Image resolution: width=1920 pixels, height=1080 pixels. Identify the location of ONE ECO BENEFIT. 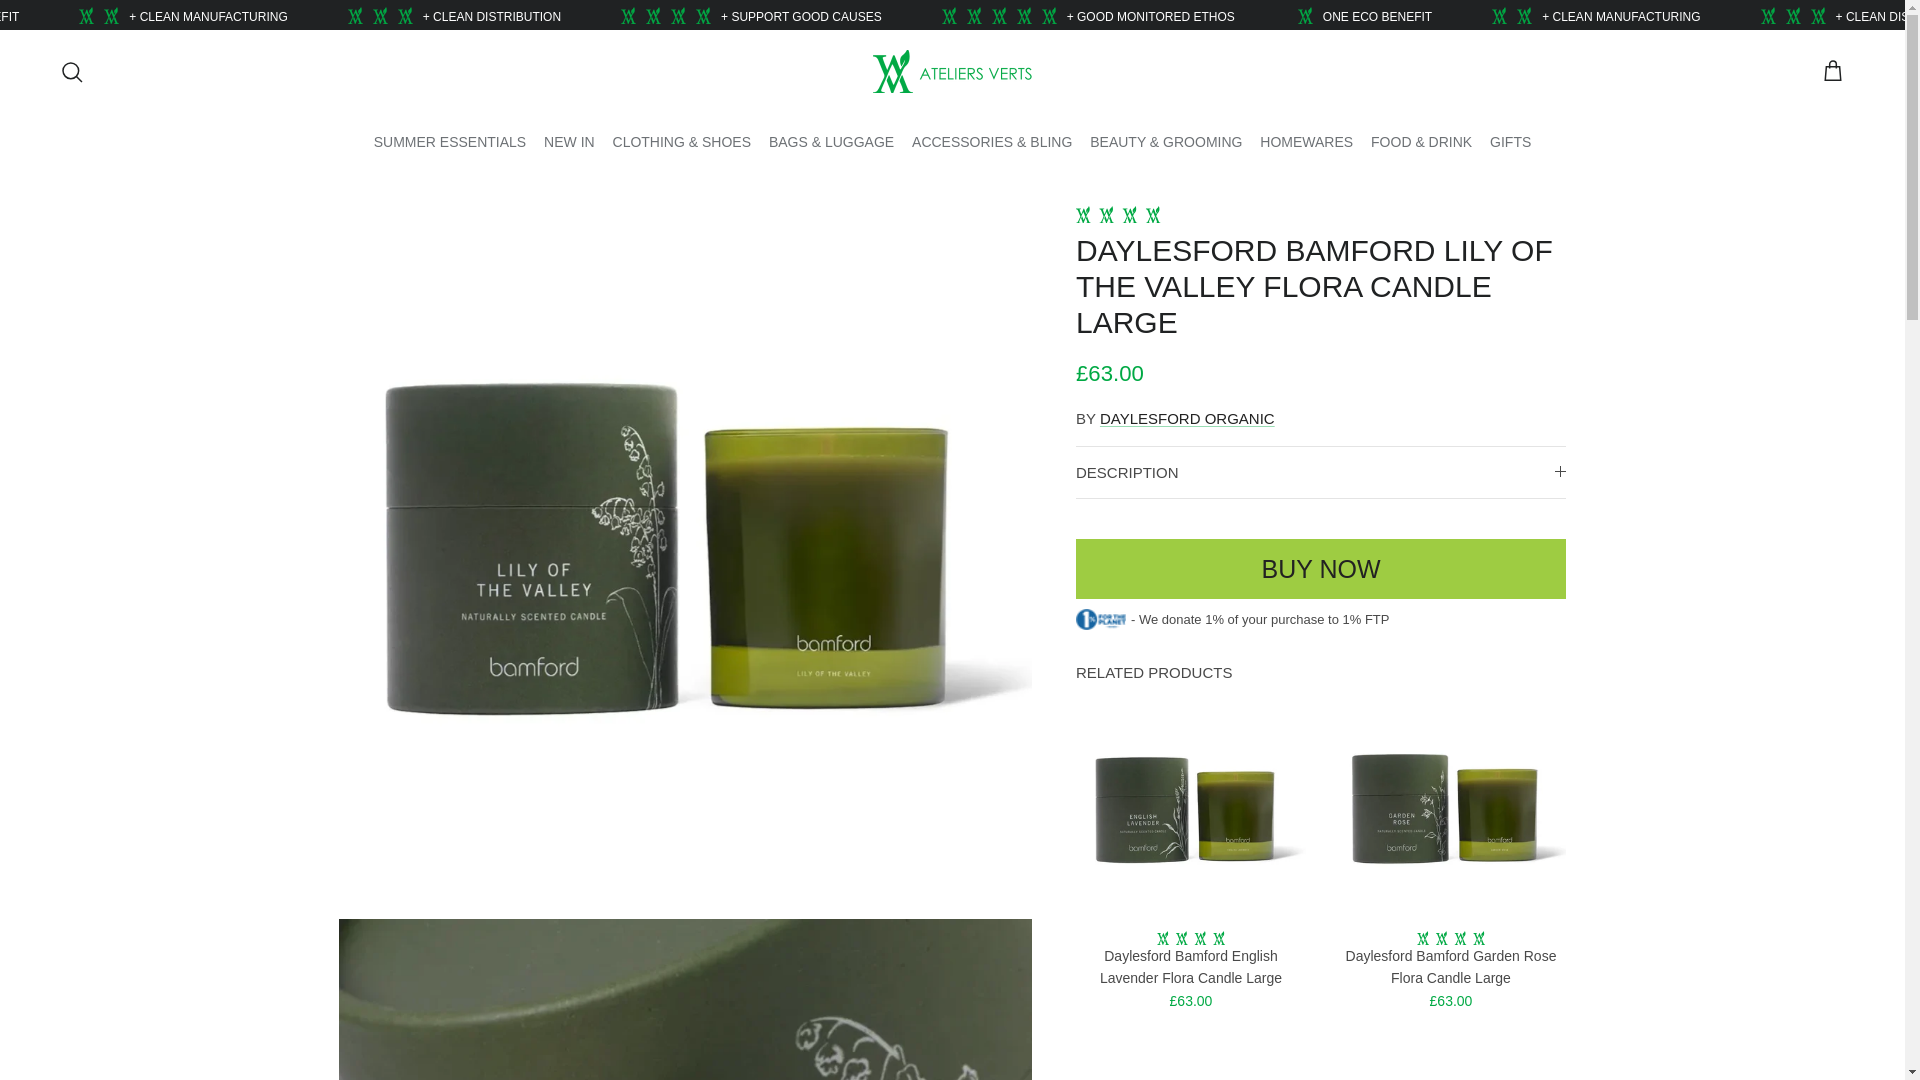
(1504, 16).